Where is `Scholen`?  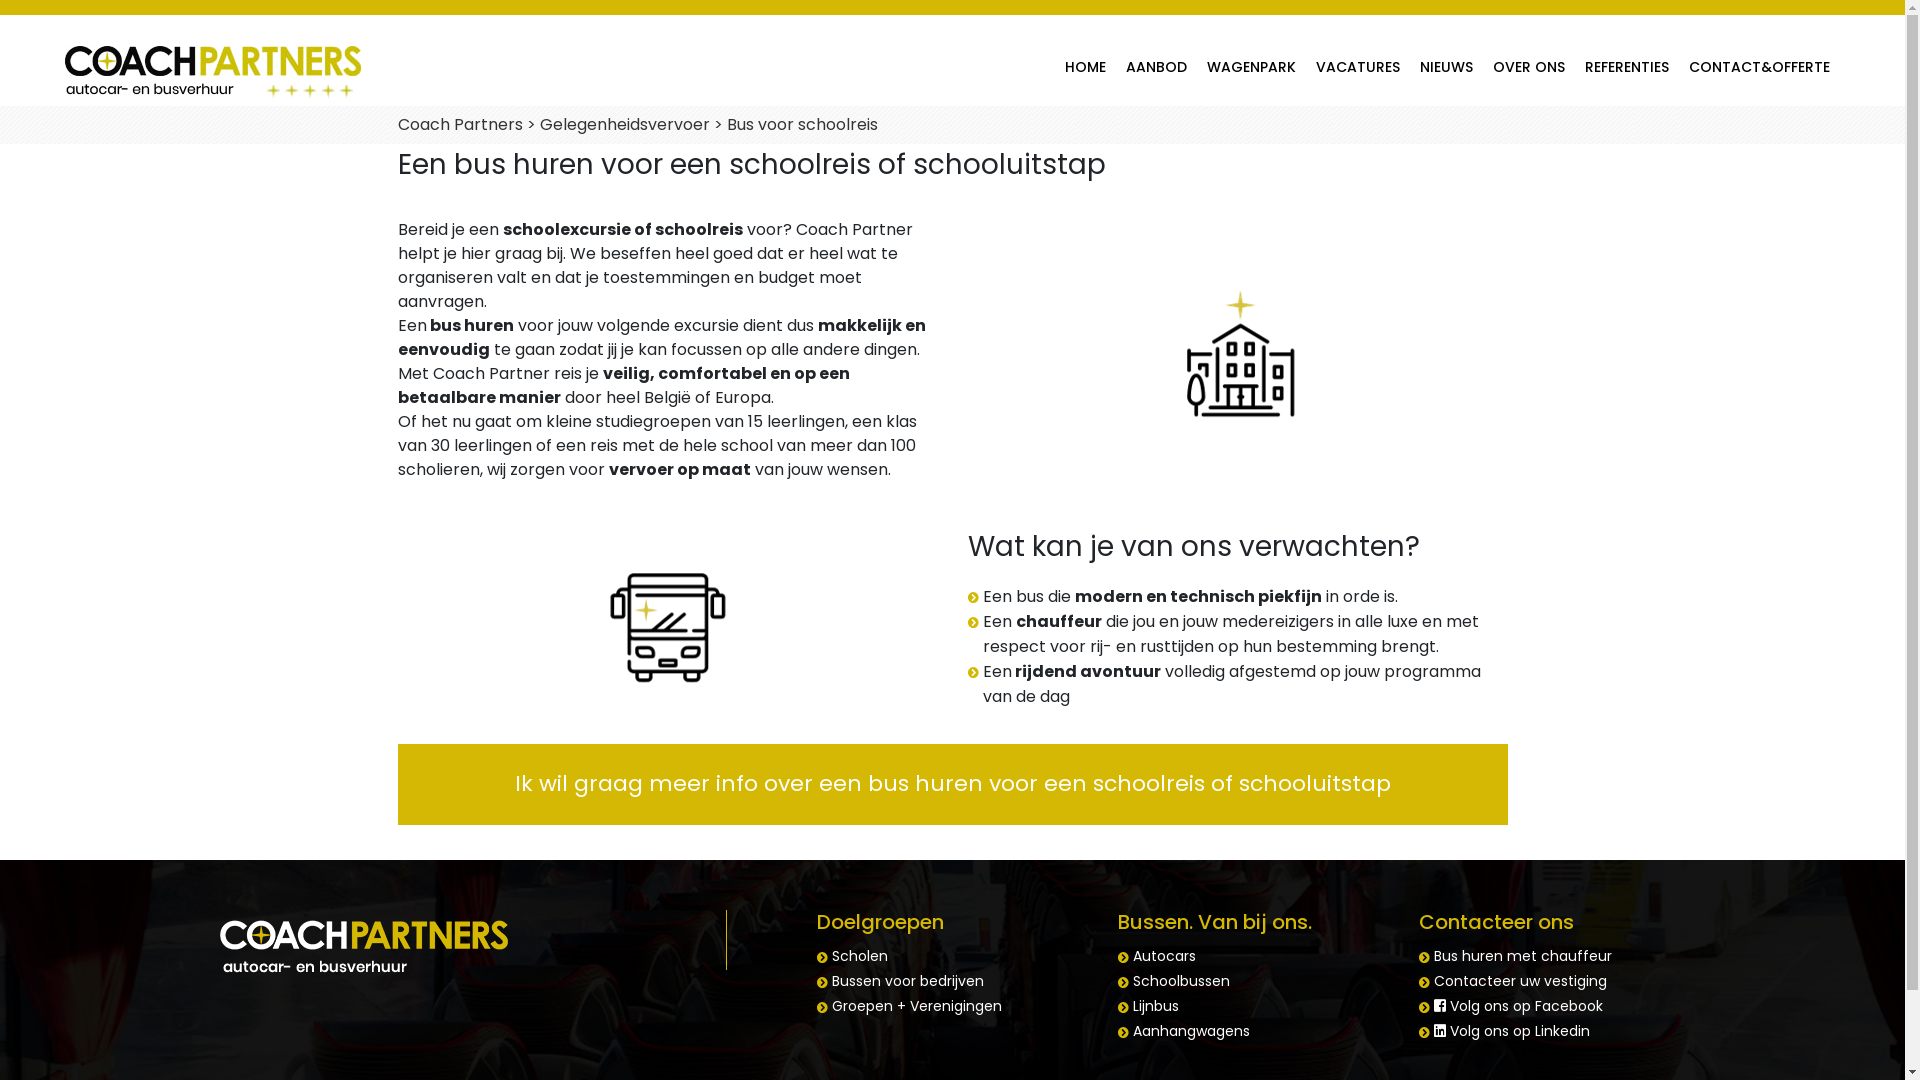
Scholen is located at coordinates (860, 956).